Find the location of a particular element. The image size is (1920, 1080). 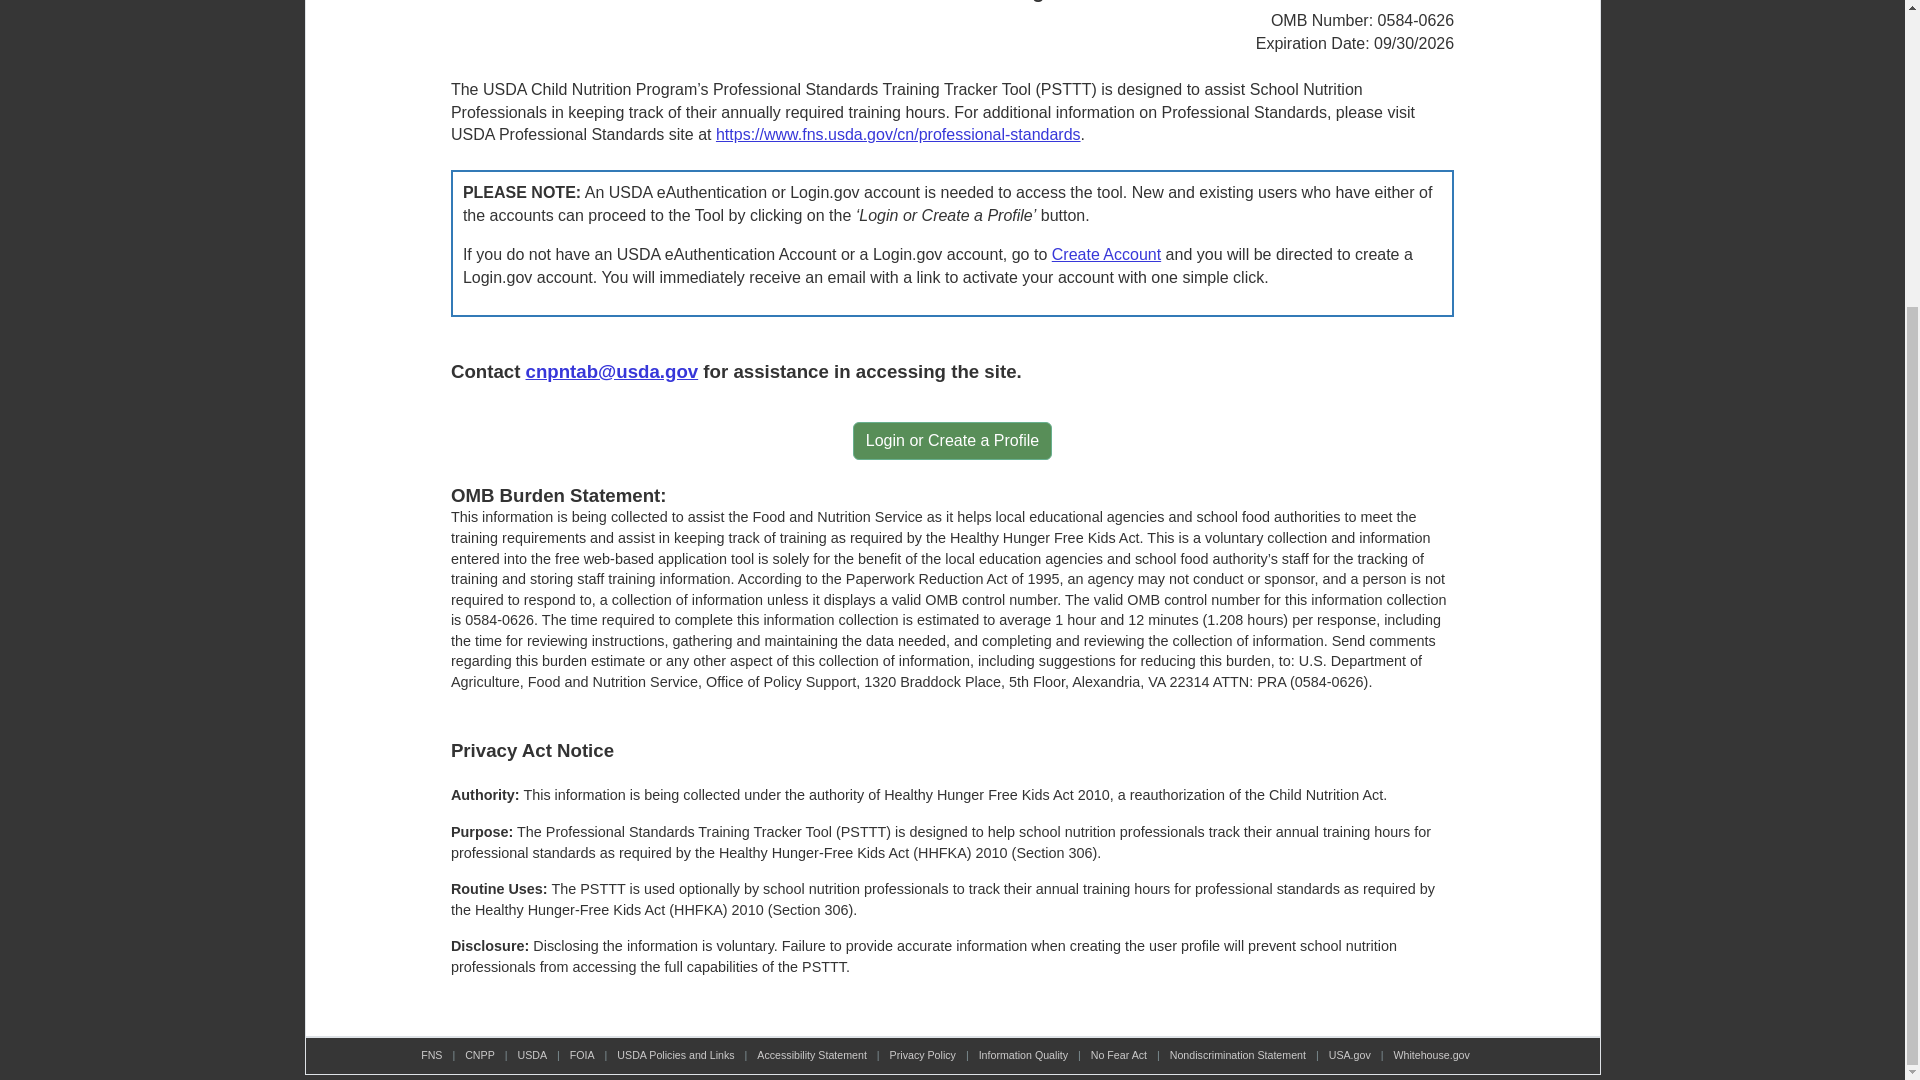

CNPP is located at coordinates (480, 1054).